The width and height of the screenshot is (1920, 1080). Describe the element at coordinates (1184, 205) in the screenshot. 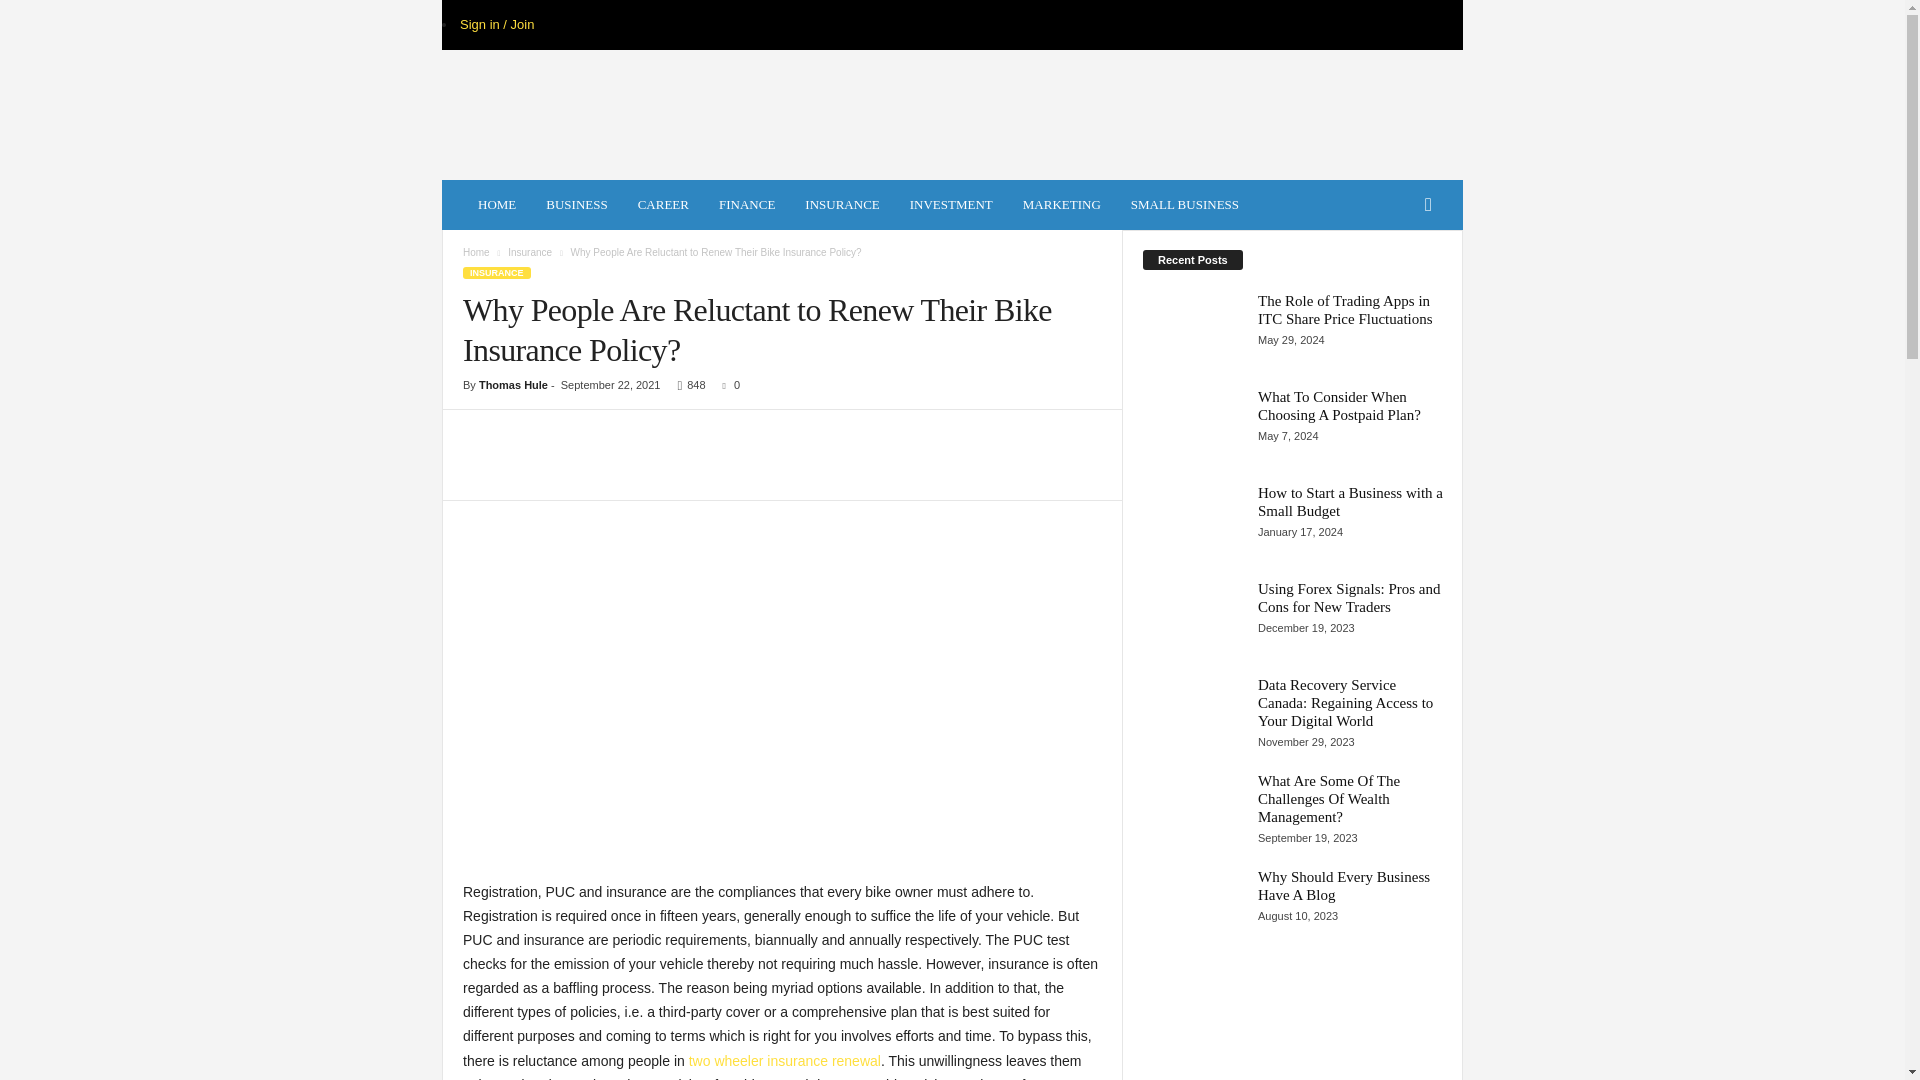

I see `SMALL BUSINESS` at that location.